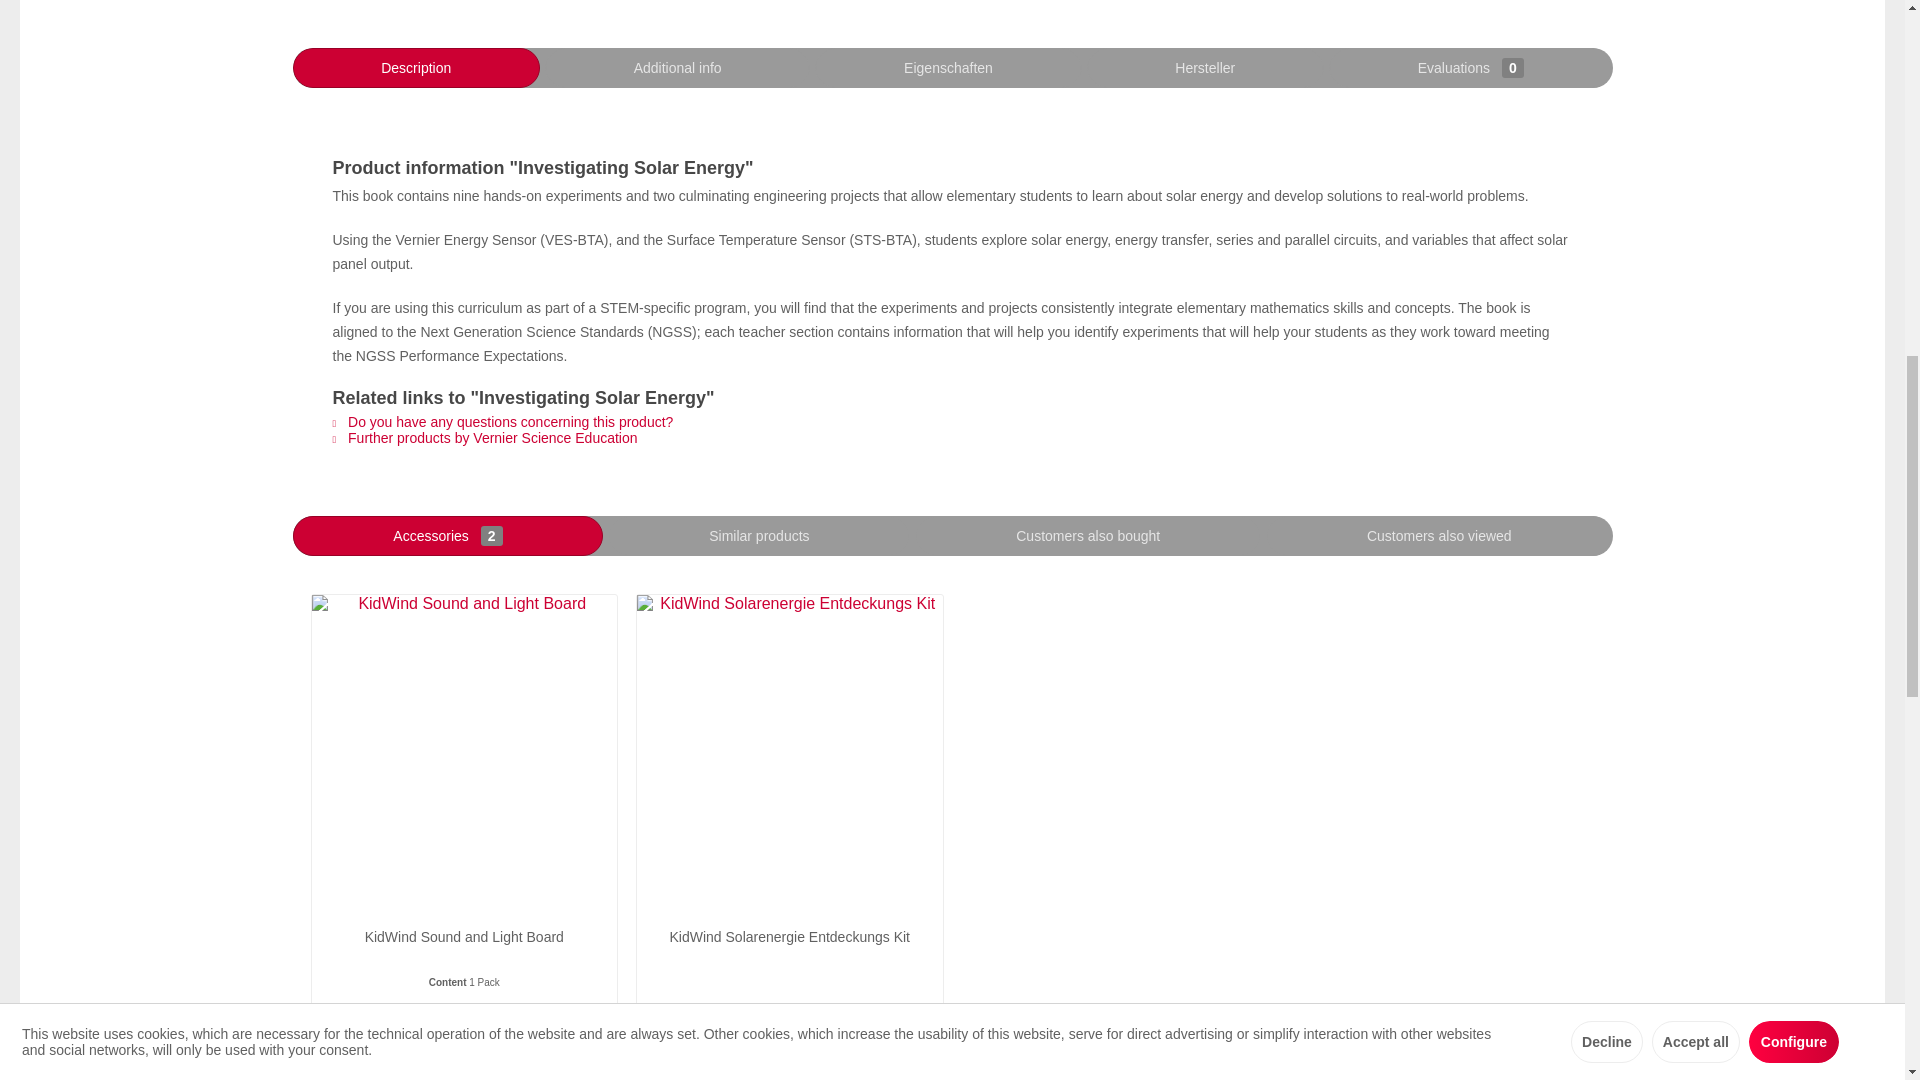 This screenshot has height=1080, width=1920. I want to click on Hersteller, so click(1205, 67).